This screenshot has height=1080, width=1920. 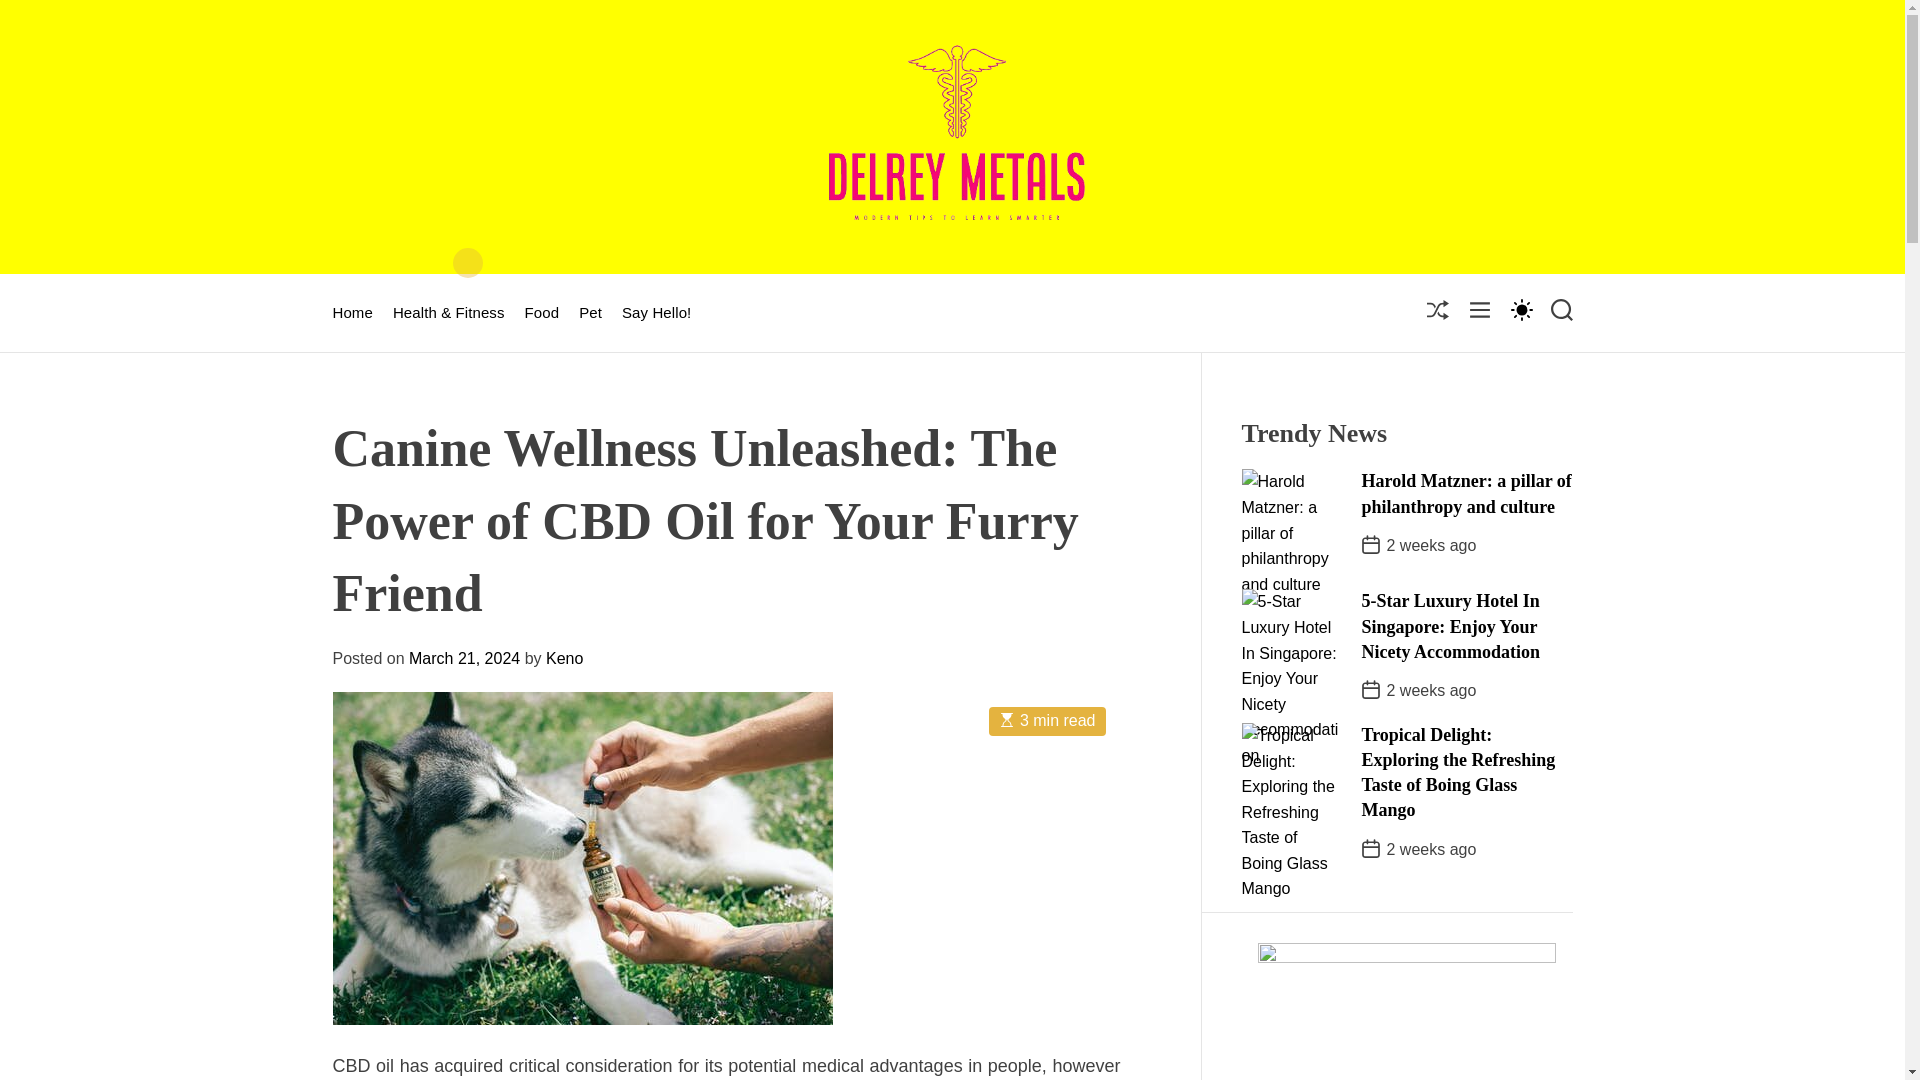 I want to click on Say Hello!, so click(x=656, y=312).